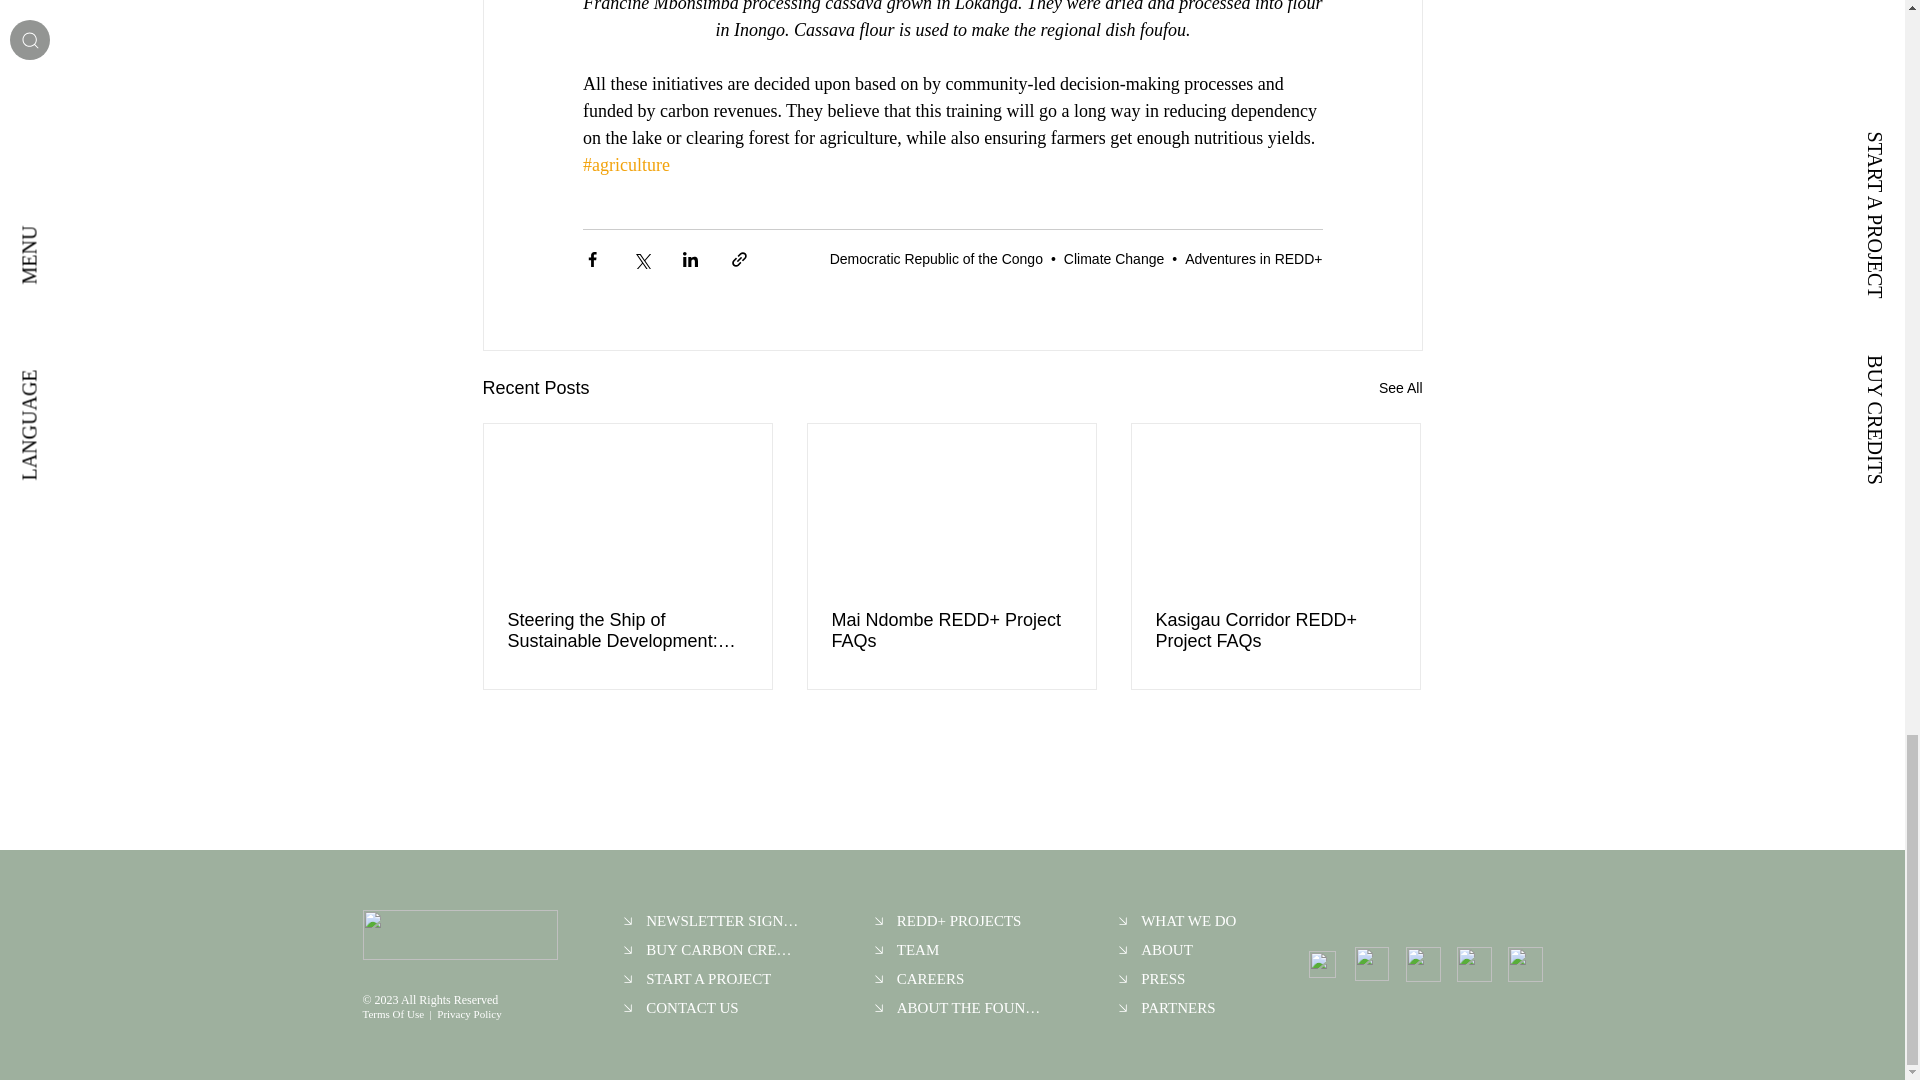 This screenshot has width=1920, height=1080. Describe the element at coordinates (1178, 922) in the screenshot. I see `WHAT WE DO` at that location.